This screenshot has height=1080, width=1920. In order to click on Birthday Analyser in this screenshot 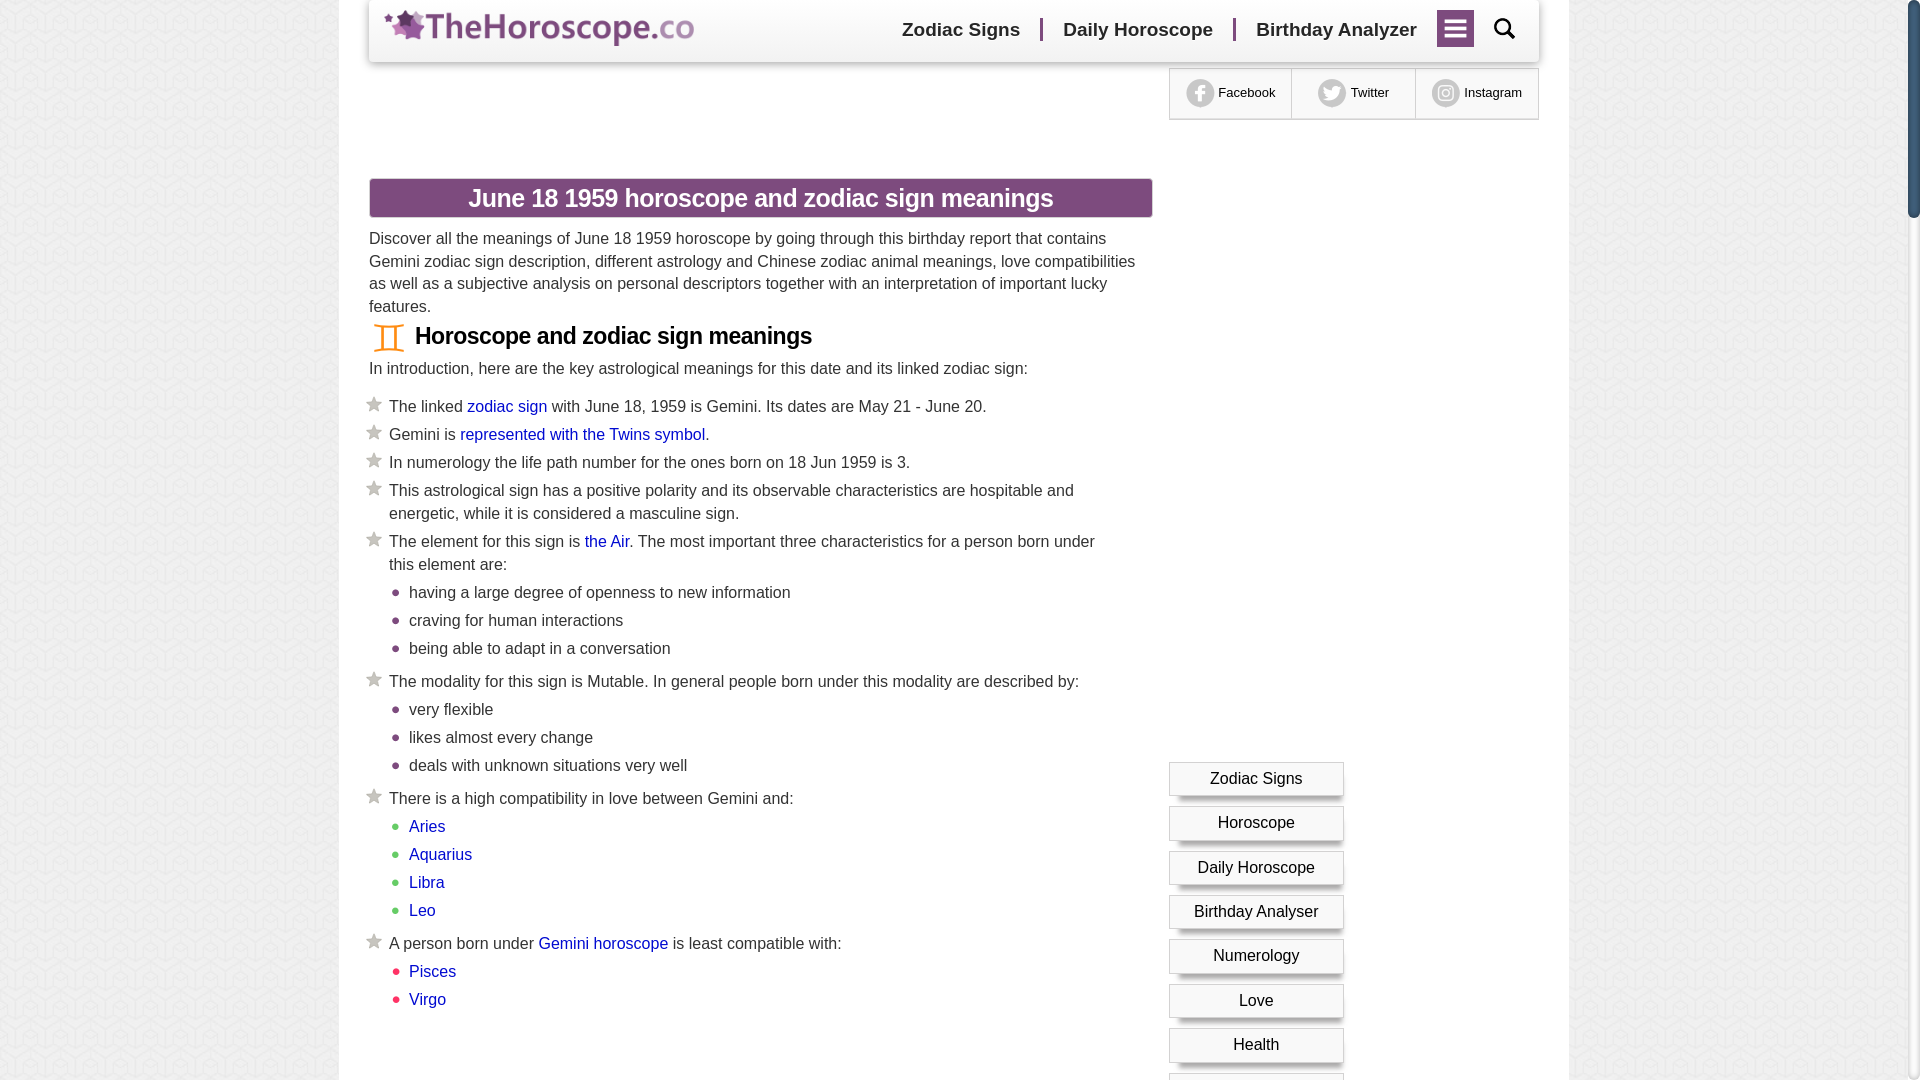, I will do `click(1256, 911)`.